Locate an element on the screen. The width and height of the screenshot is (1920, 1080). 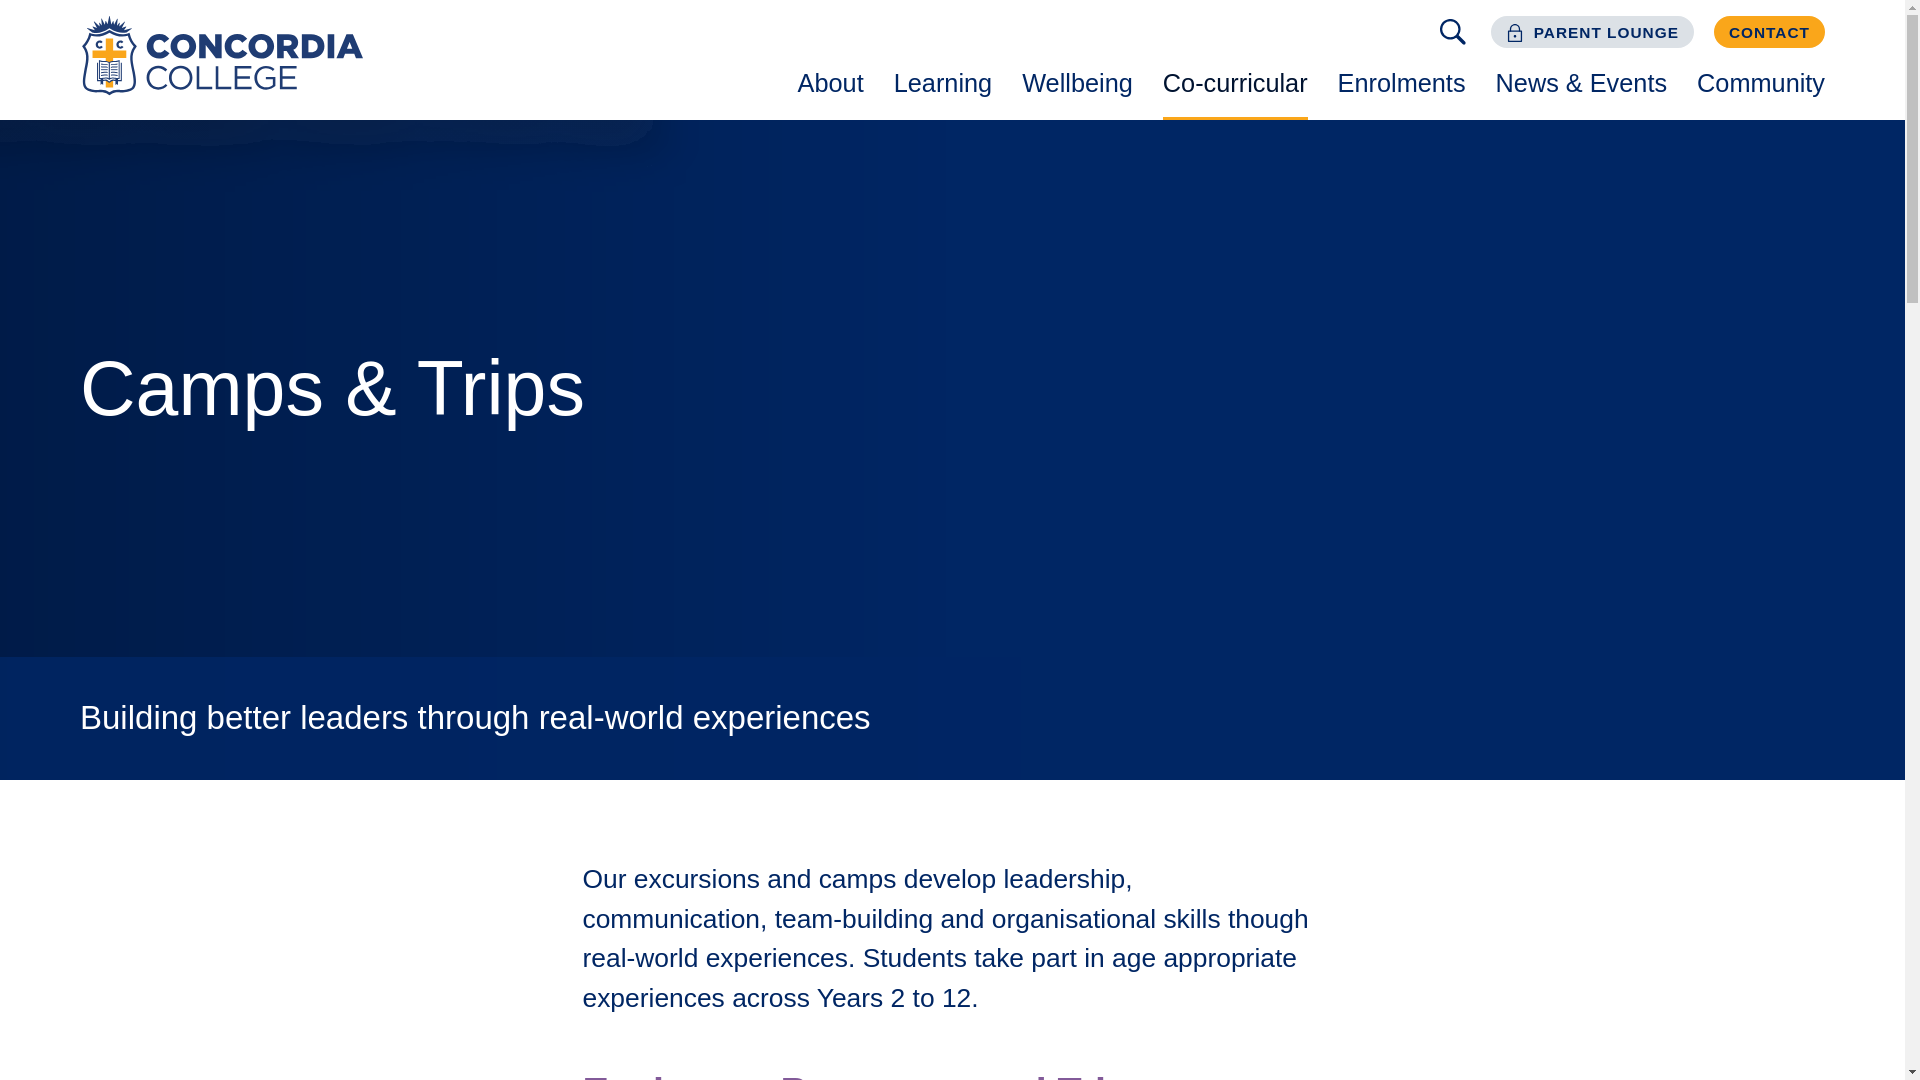
Wellbeing is located at coordinates (1077, 84).